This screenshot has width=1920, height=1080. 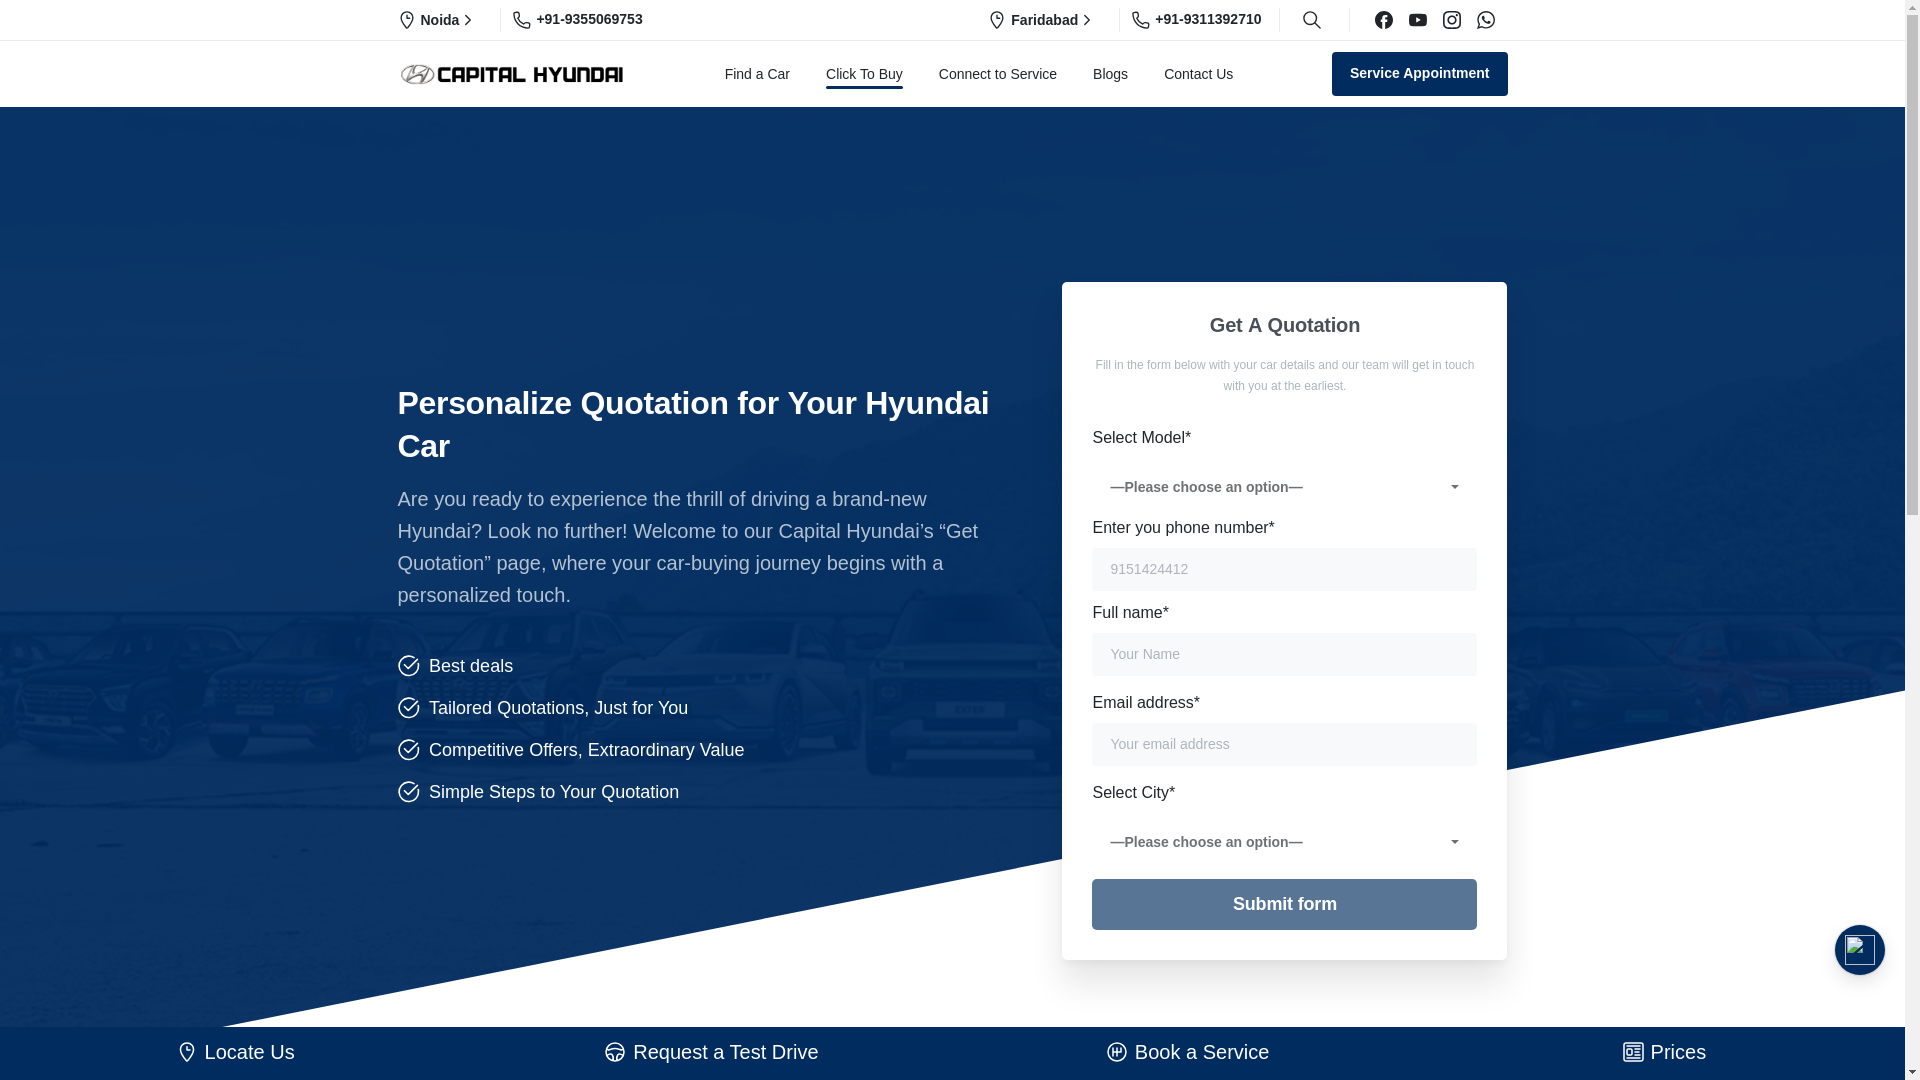 What do you see at coordinates (1382, 20) in the screenshot?
I see `Facebook` at bounding box center [1382, 20].